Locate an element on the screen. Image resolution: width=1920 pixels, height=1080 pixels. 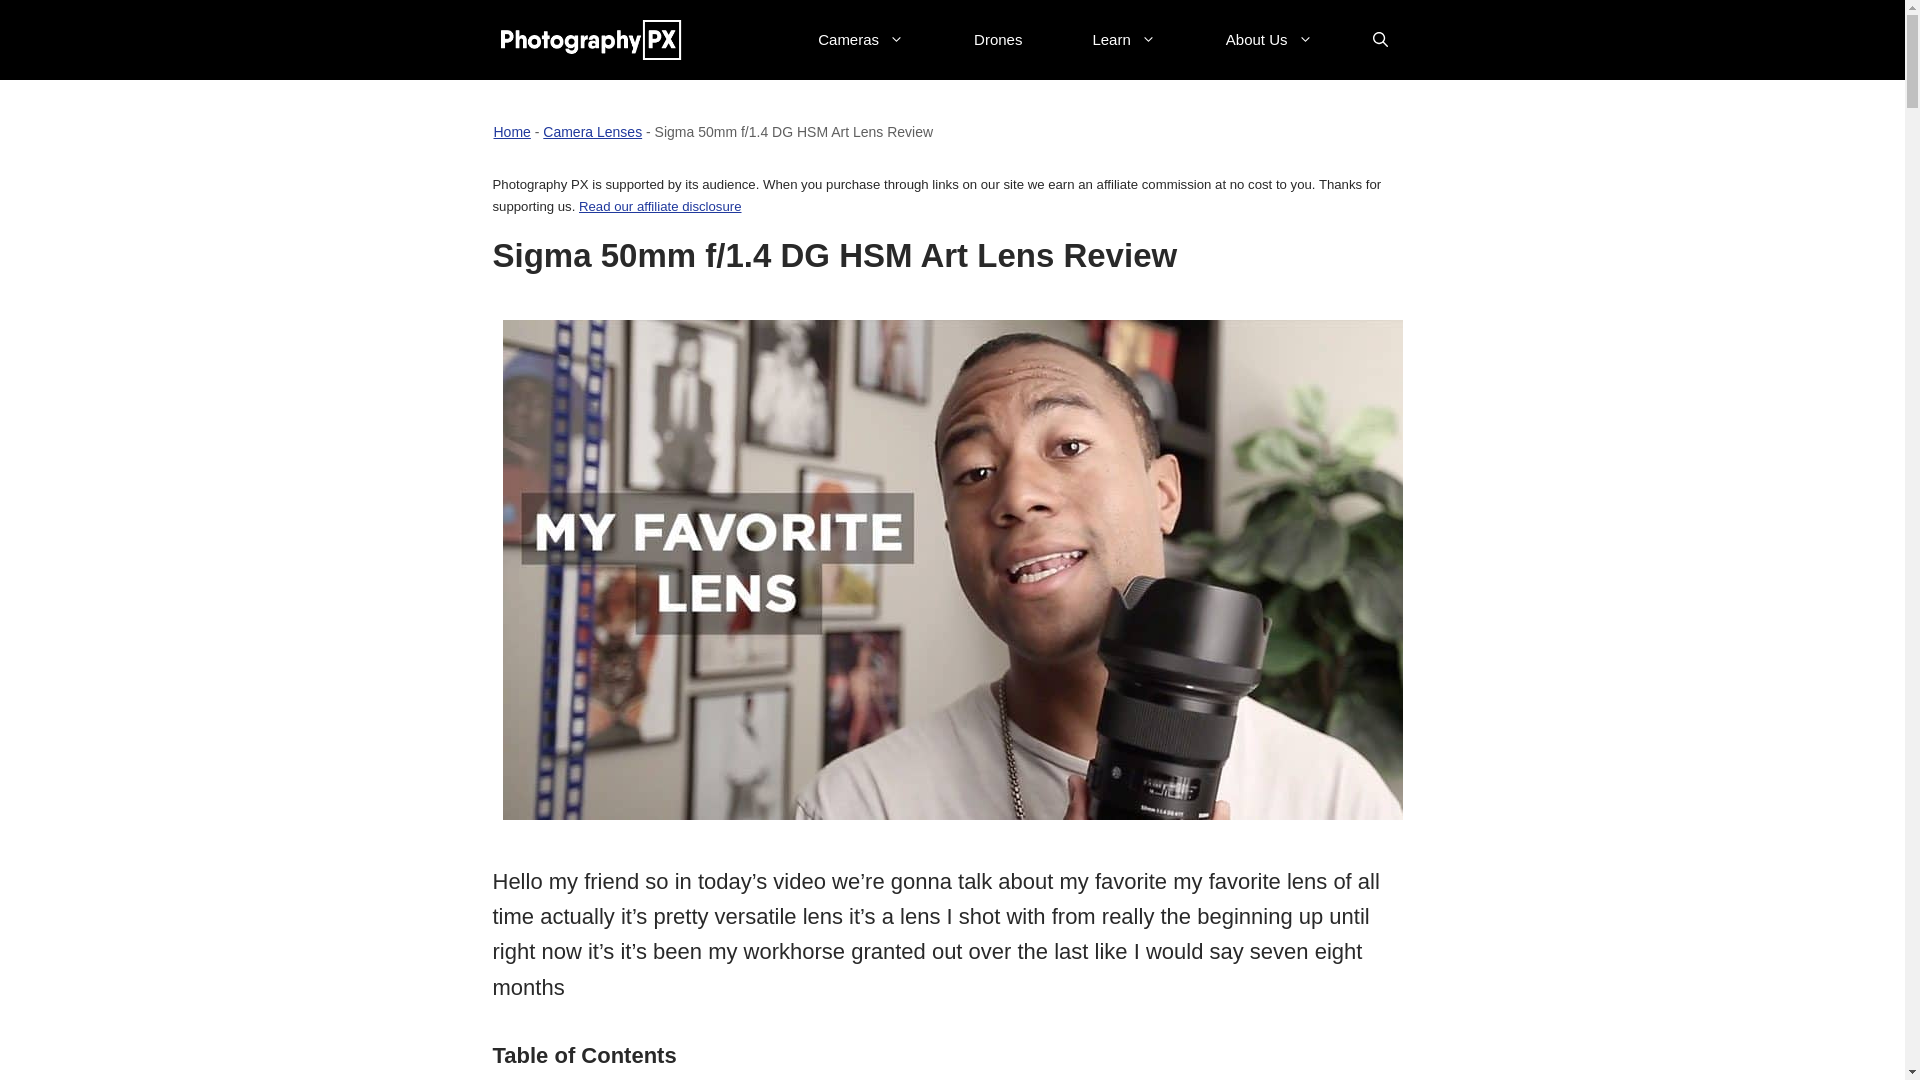
Learn is located at coordinates (1124, 40).